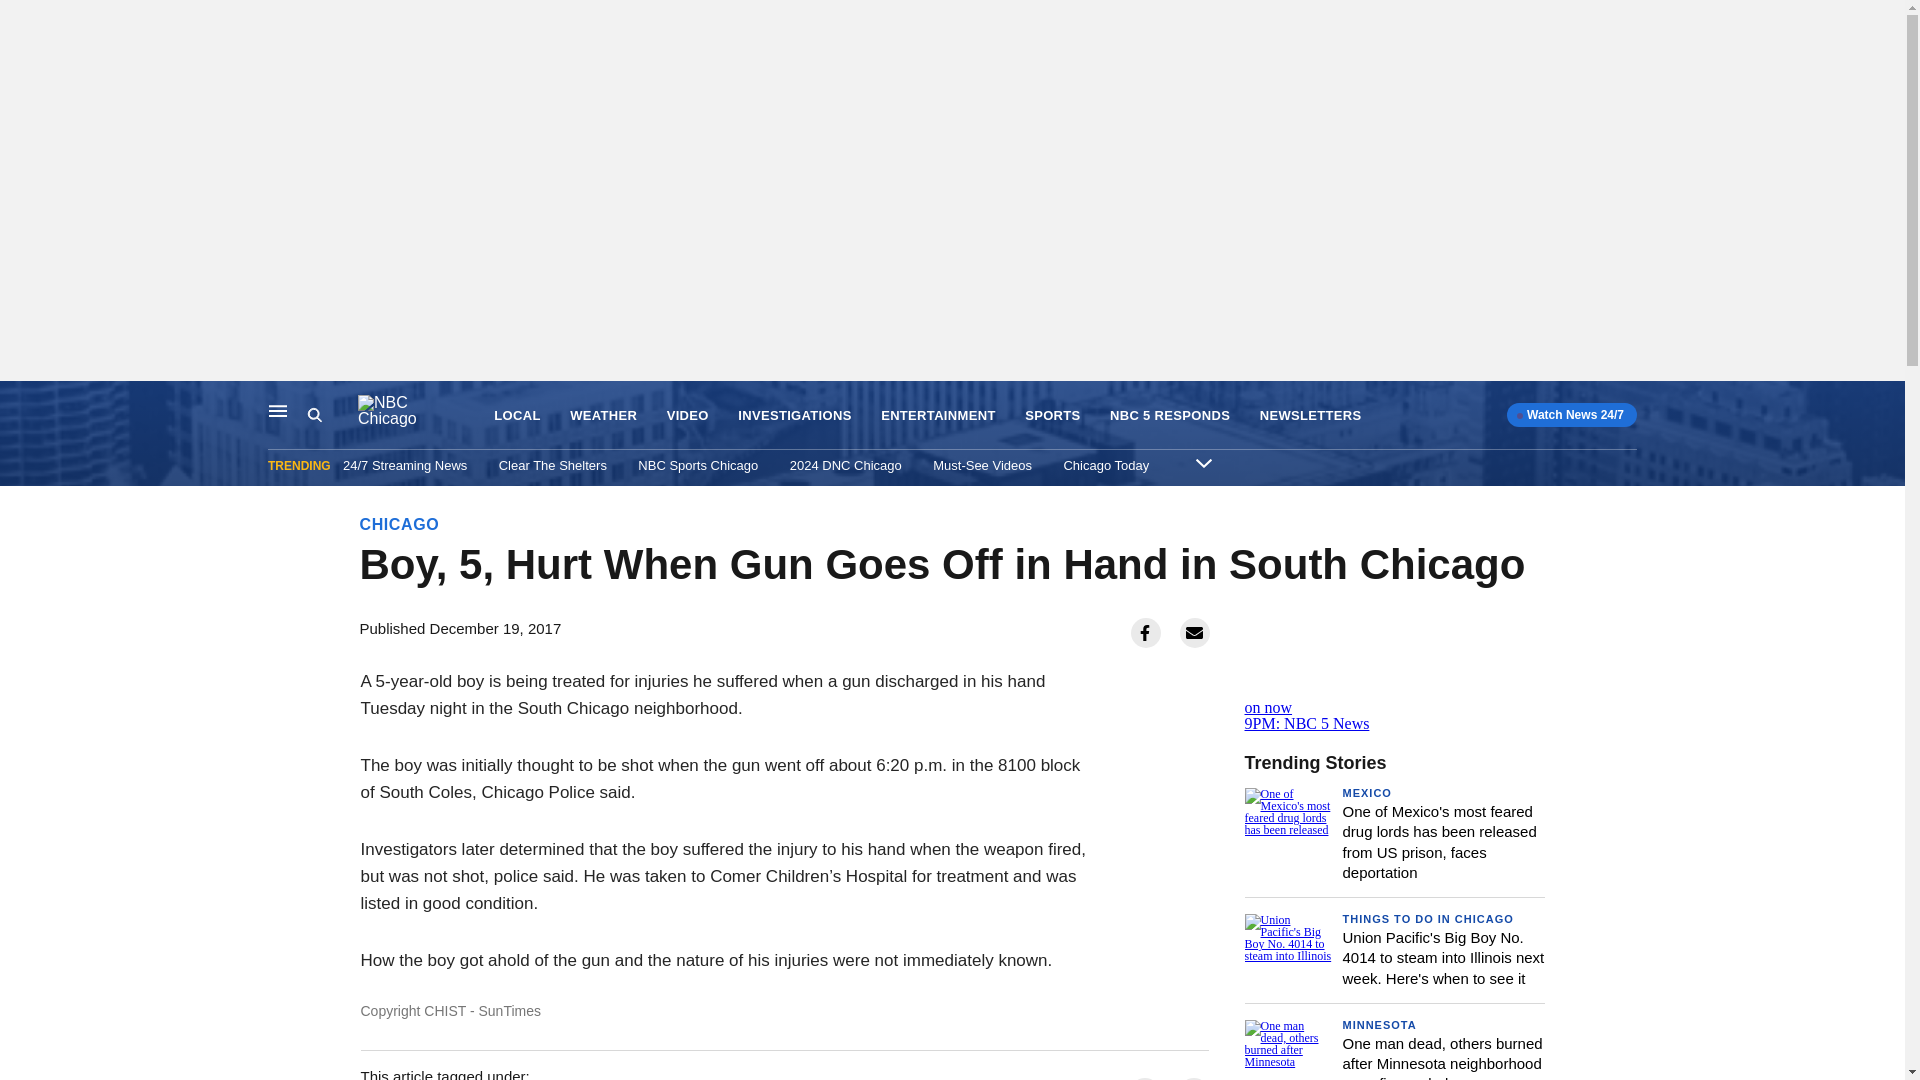 The width and height of the screenshot is (1920, 1080). I want to click on MEXICO, so click(1366, 793).